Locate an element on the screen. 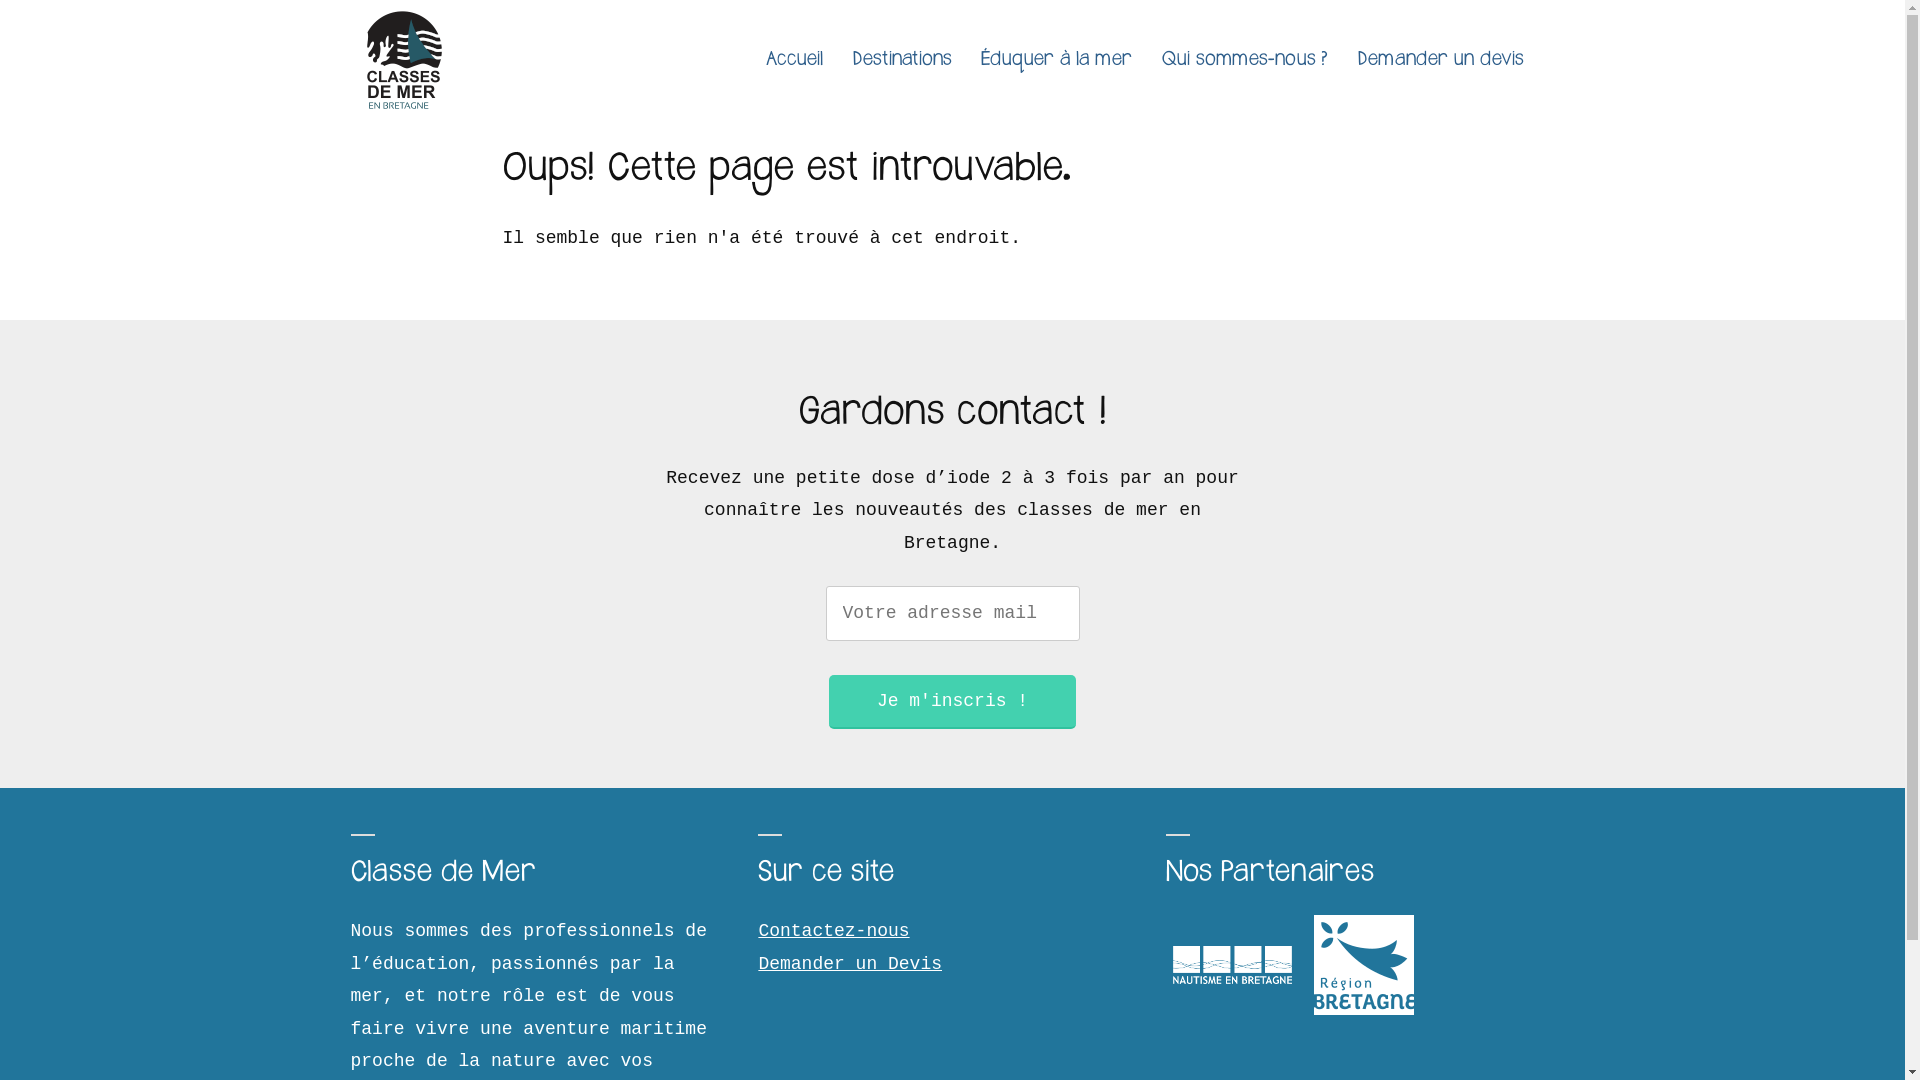  Demander un Devis is located at coordinates (850, 964).